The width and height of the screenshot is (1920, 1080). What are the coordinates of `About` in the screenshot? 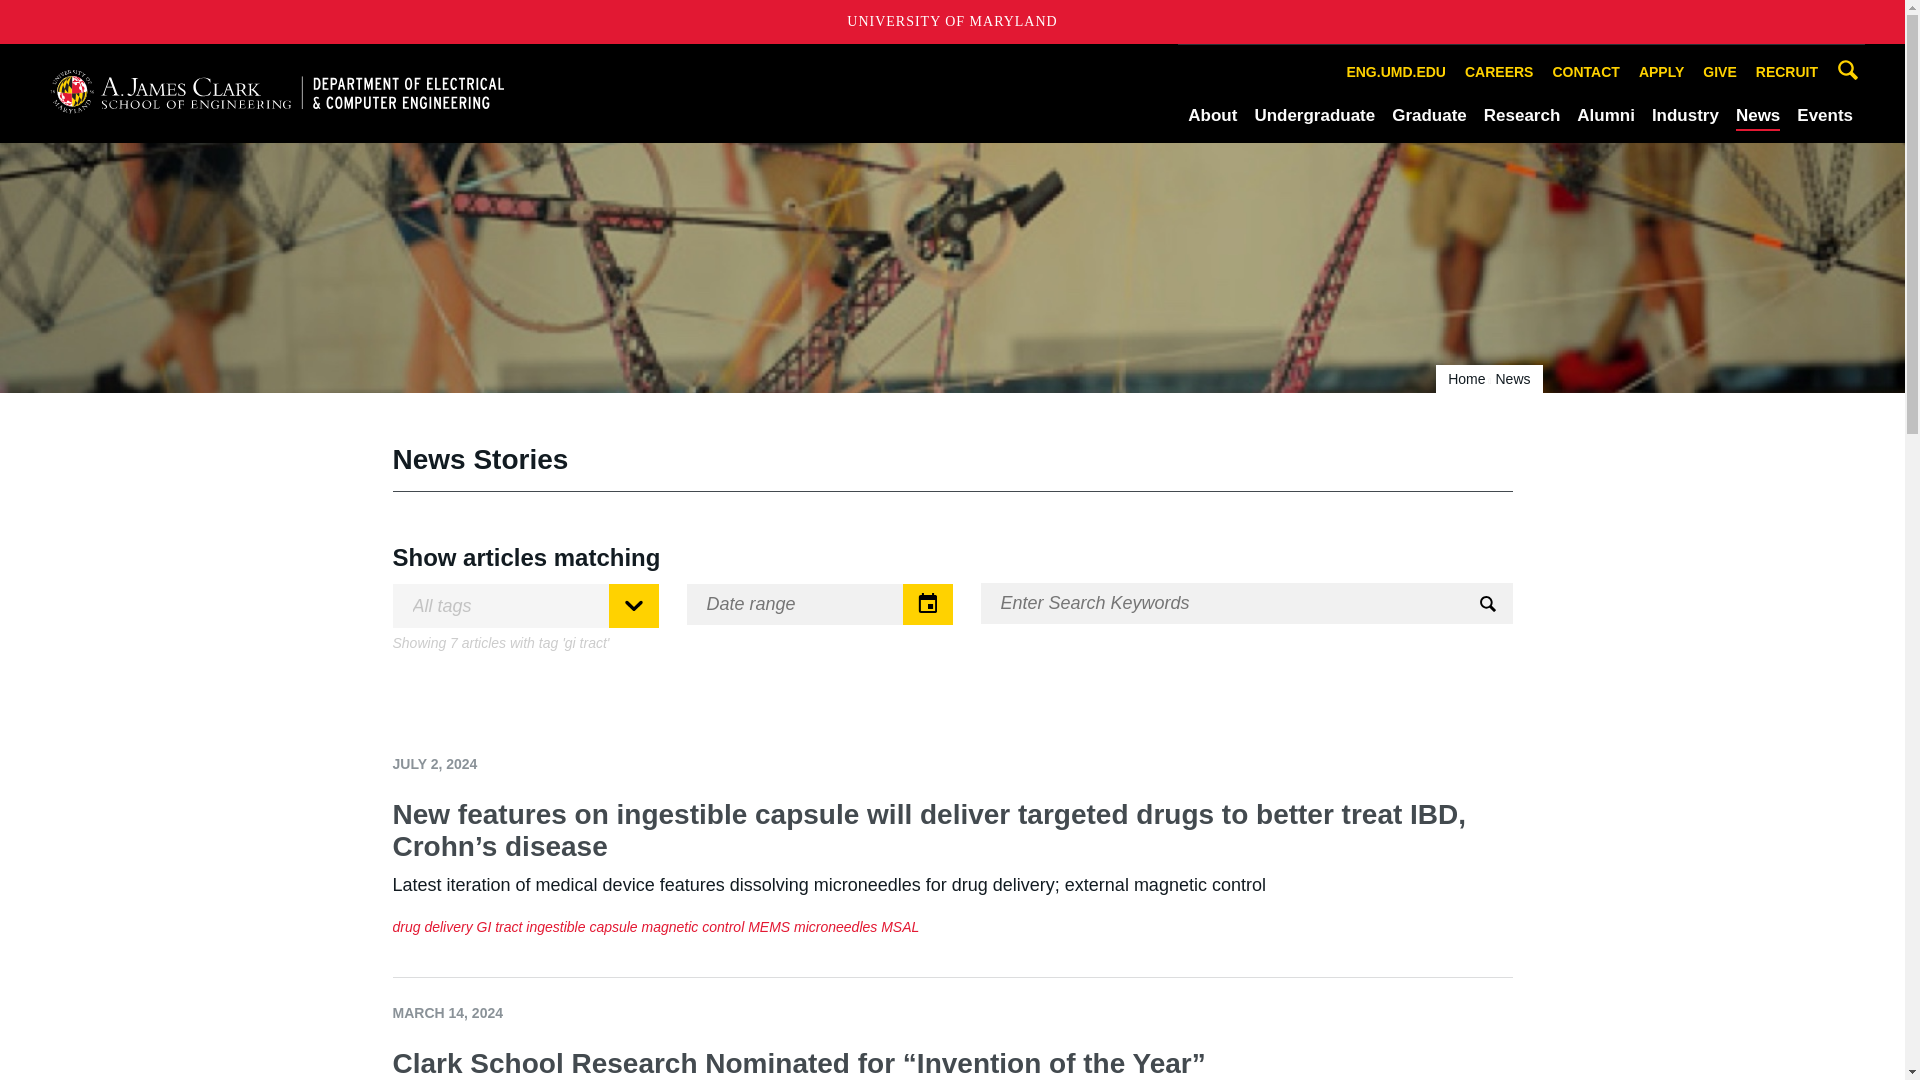 It's located at (1212, 115).